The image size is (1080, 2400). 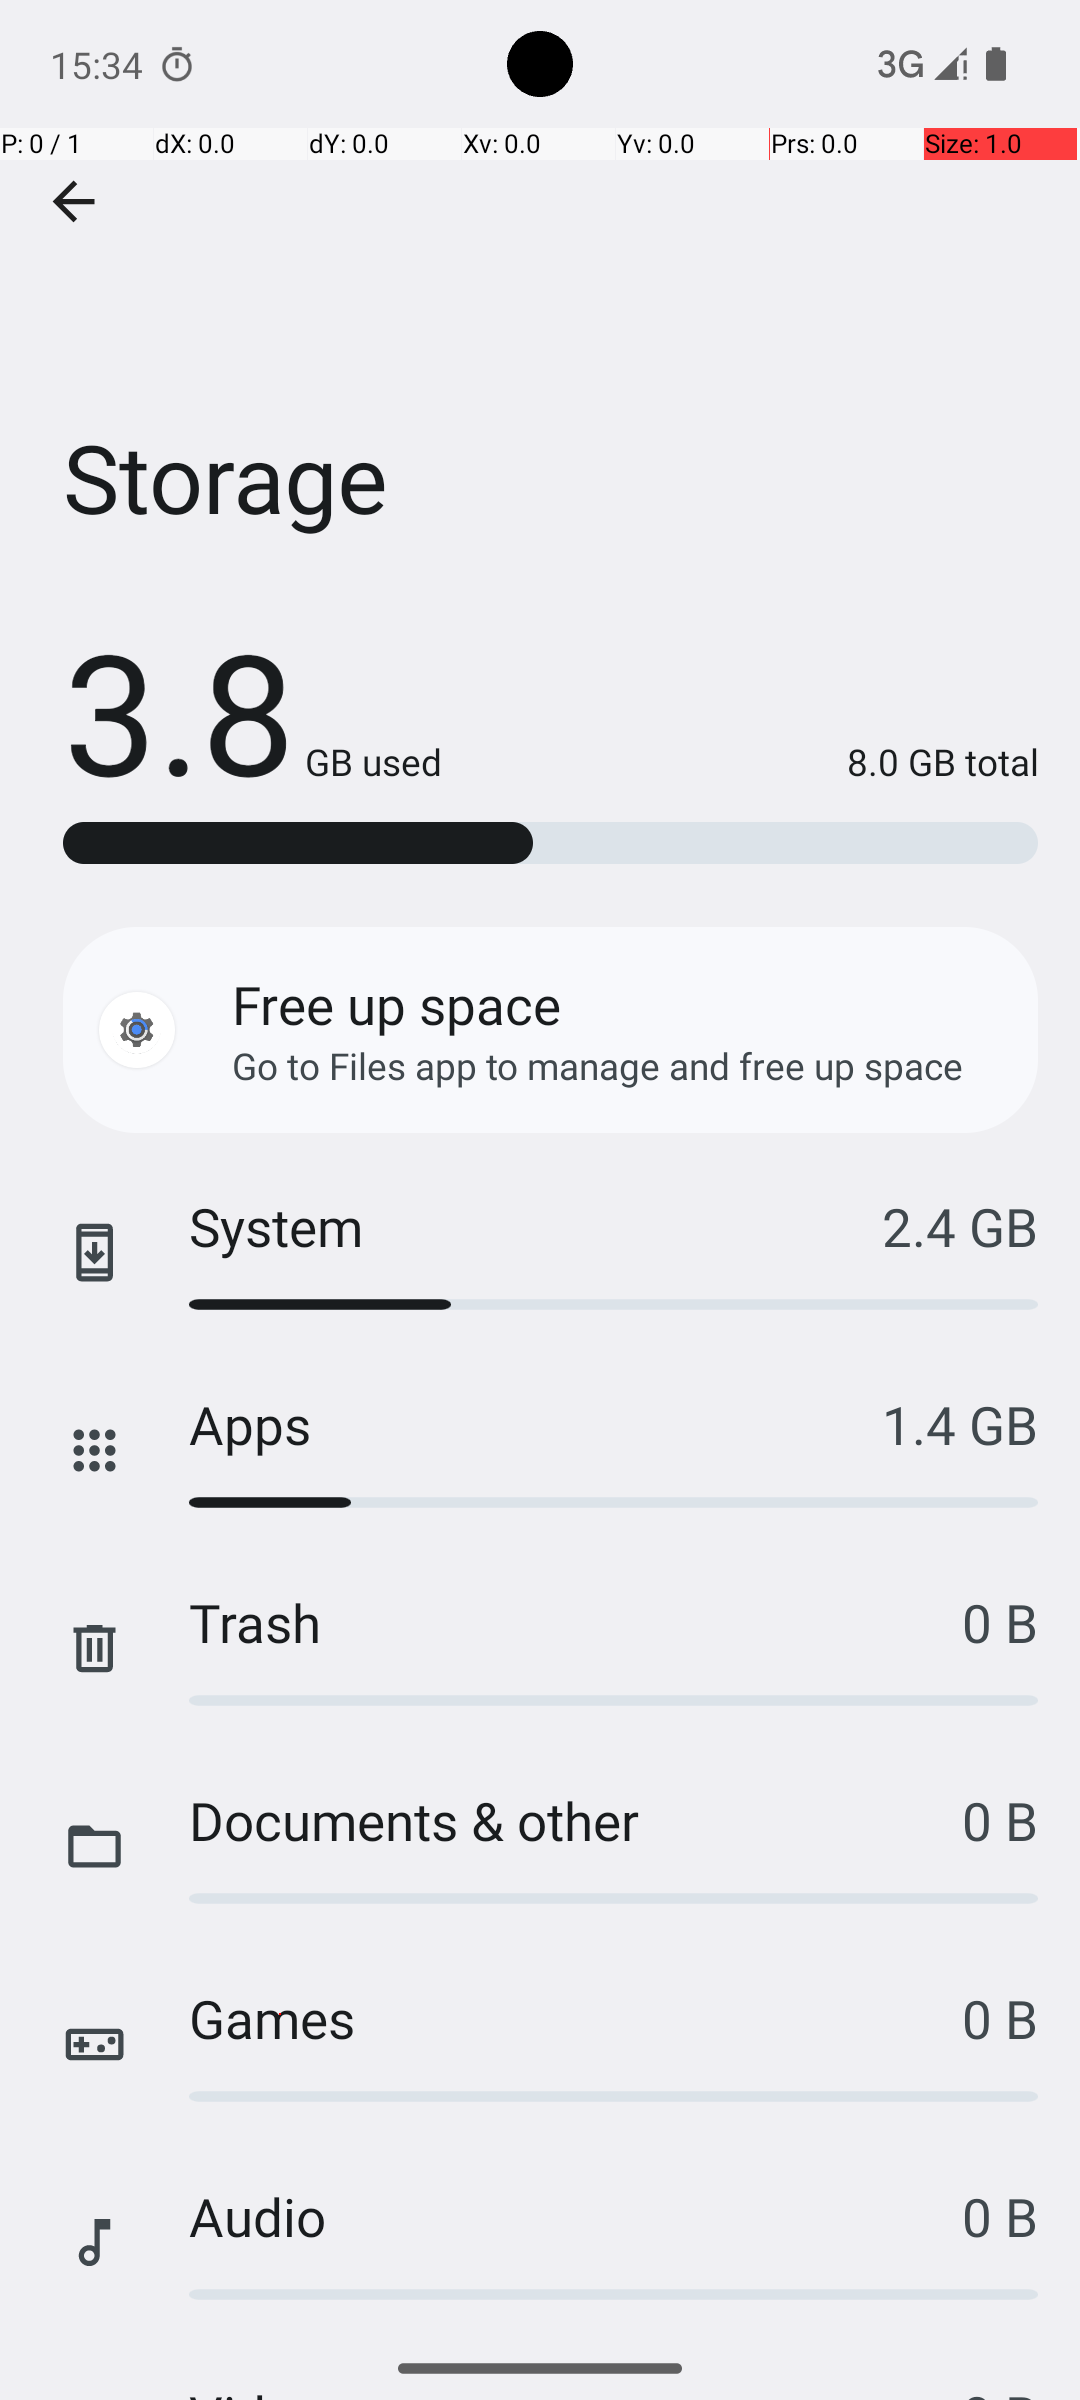 What do you see at coordinates (960, 1226) in the screenshot?
I see `2.4 GB` at bounding box center [960, 1226].